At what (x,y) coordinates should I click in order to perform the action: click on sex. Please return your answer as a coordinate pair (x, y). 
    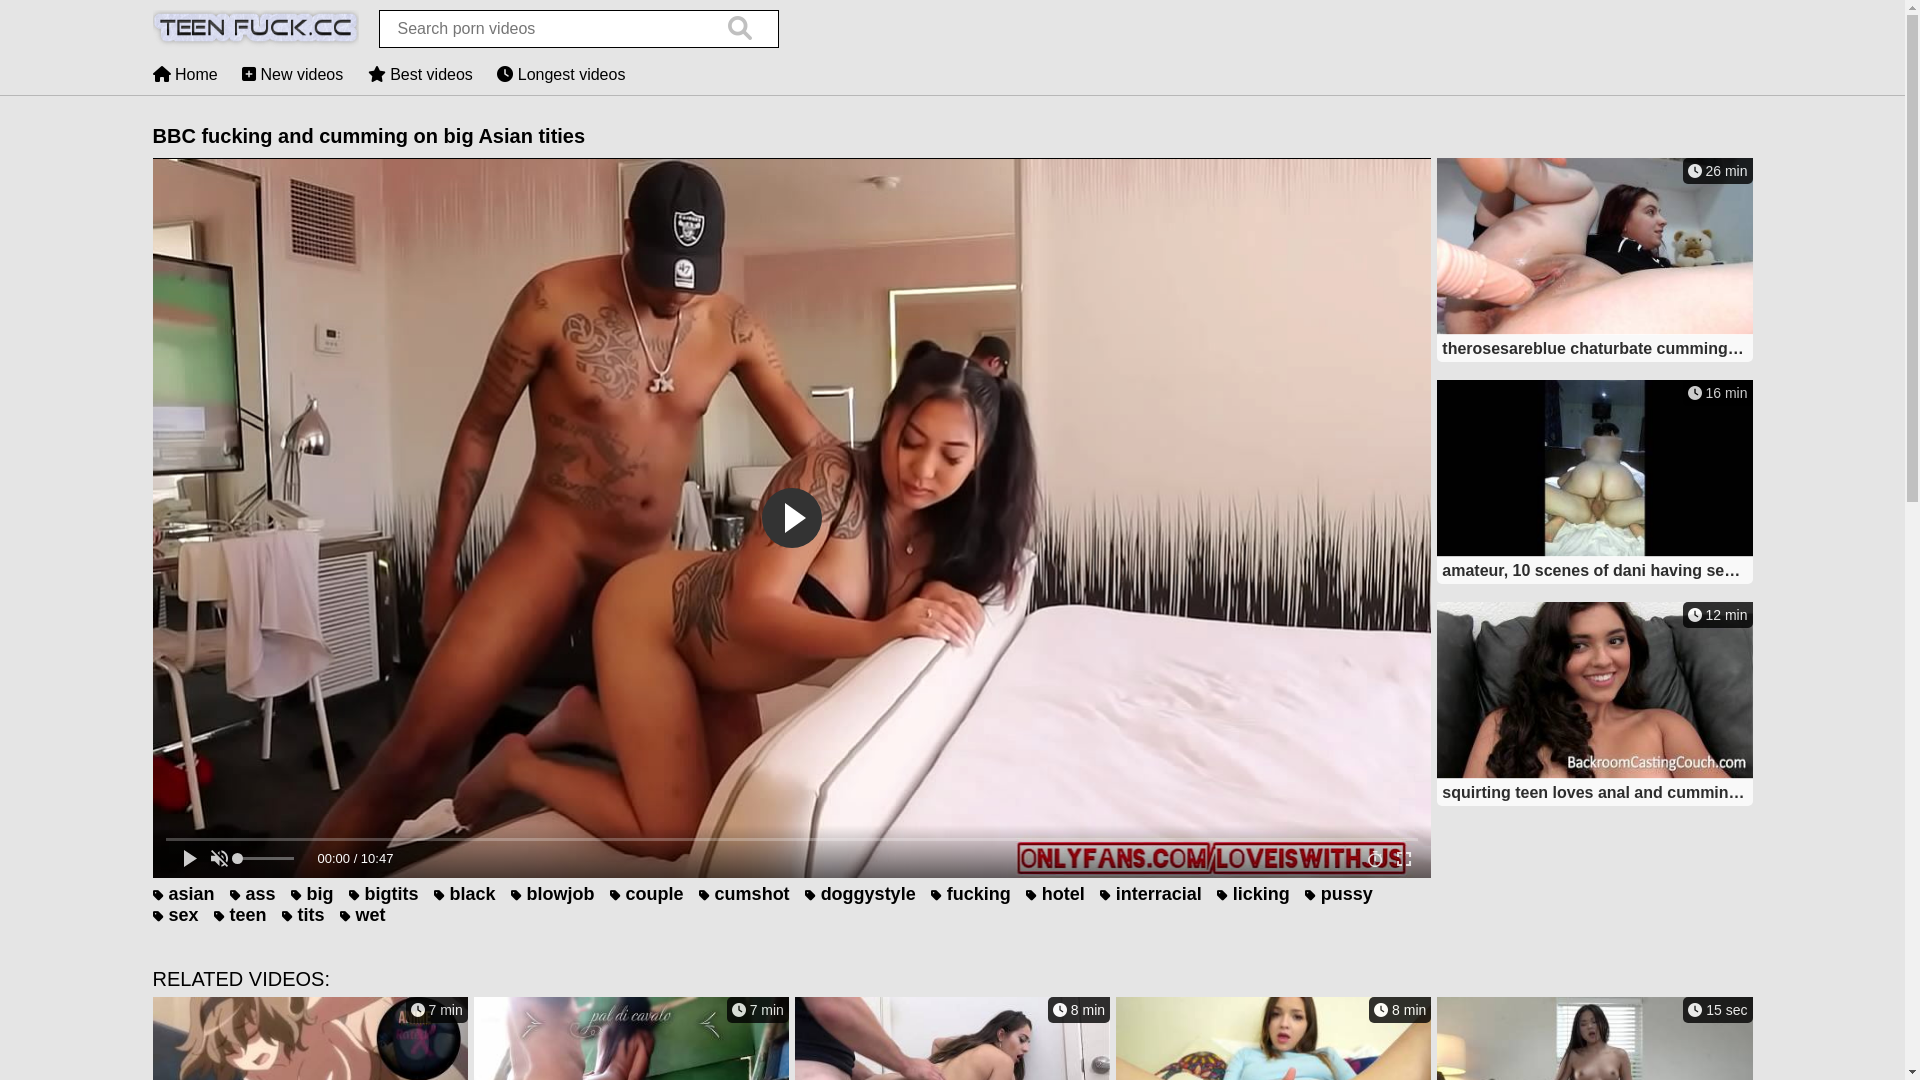
    Looking at the image, I should click on (175, 915).